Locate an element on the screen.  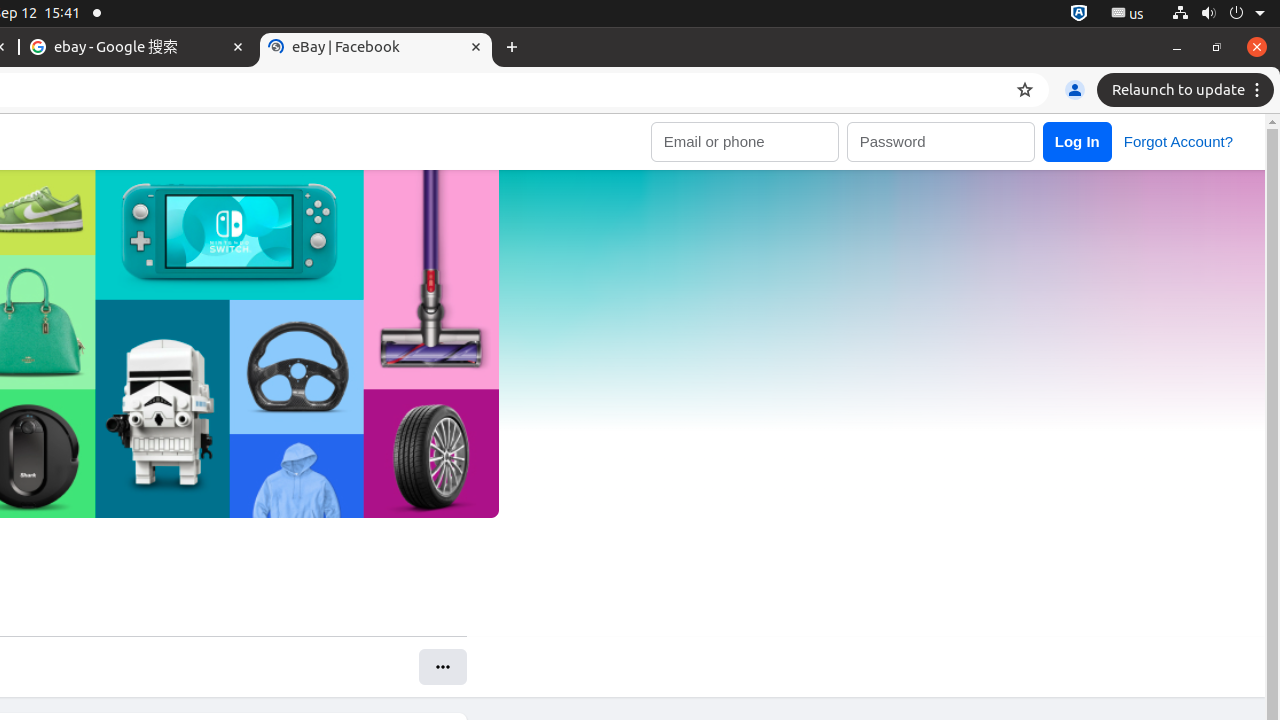
You is located at coordinates (1075, 90).